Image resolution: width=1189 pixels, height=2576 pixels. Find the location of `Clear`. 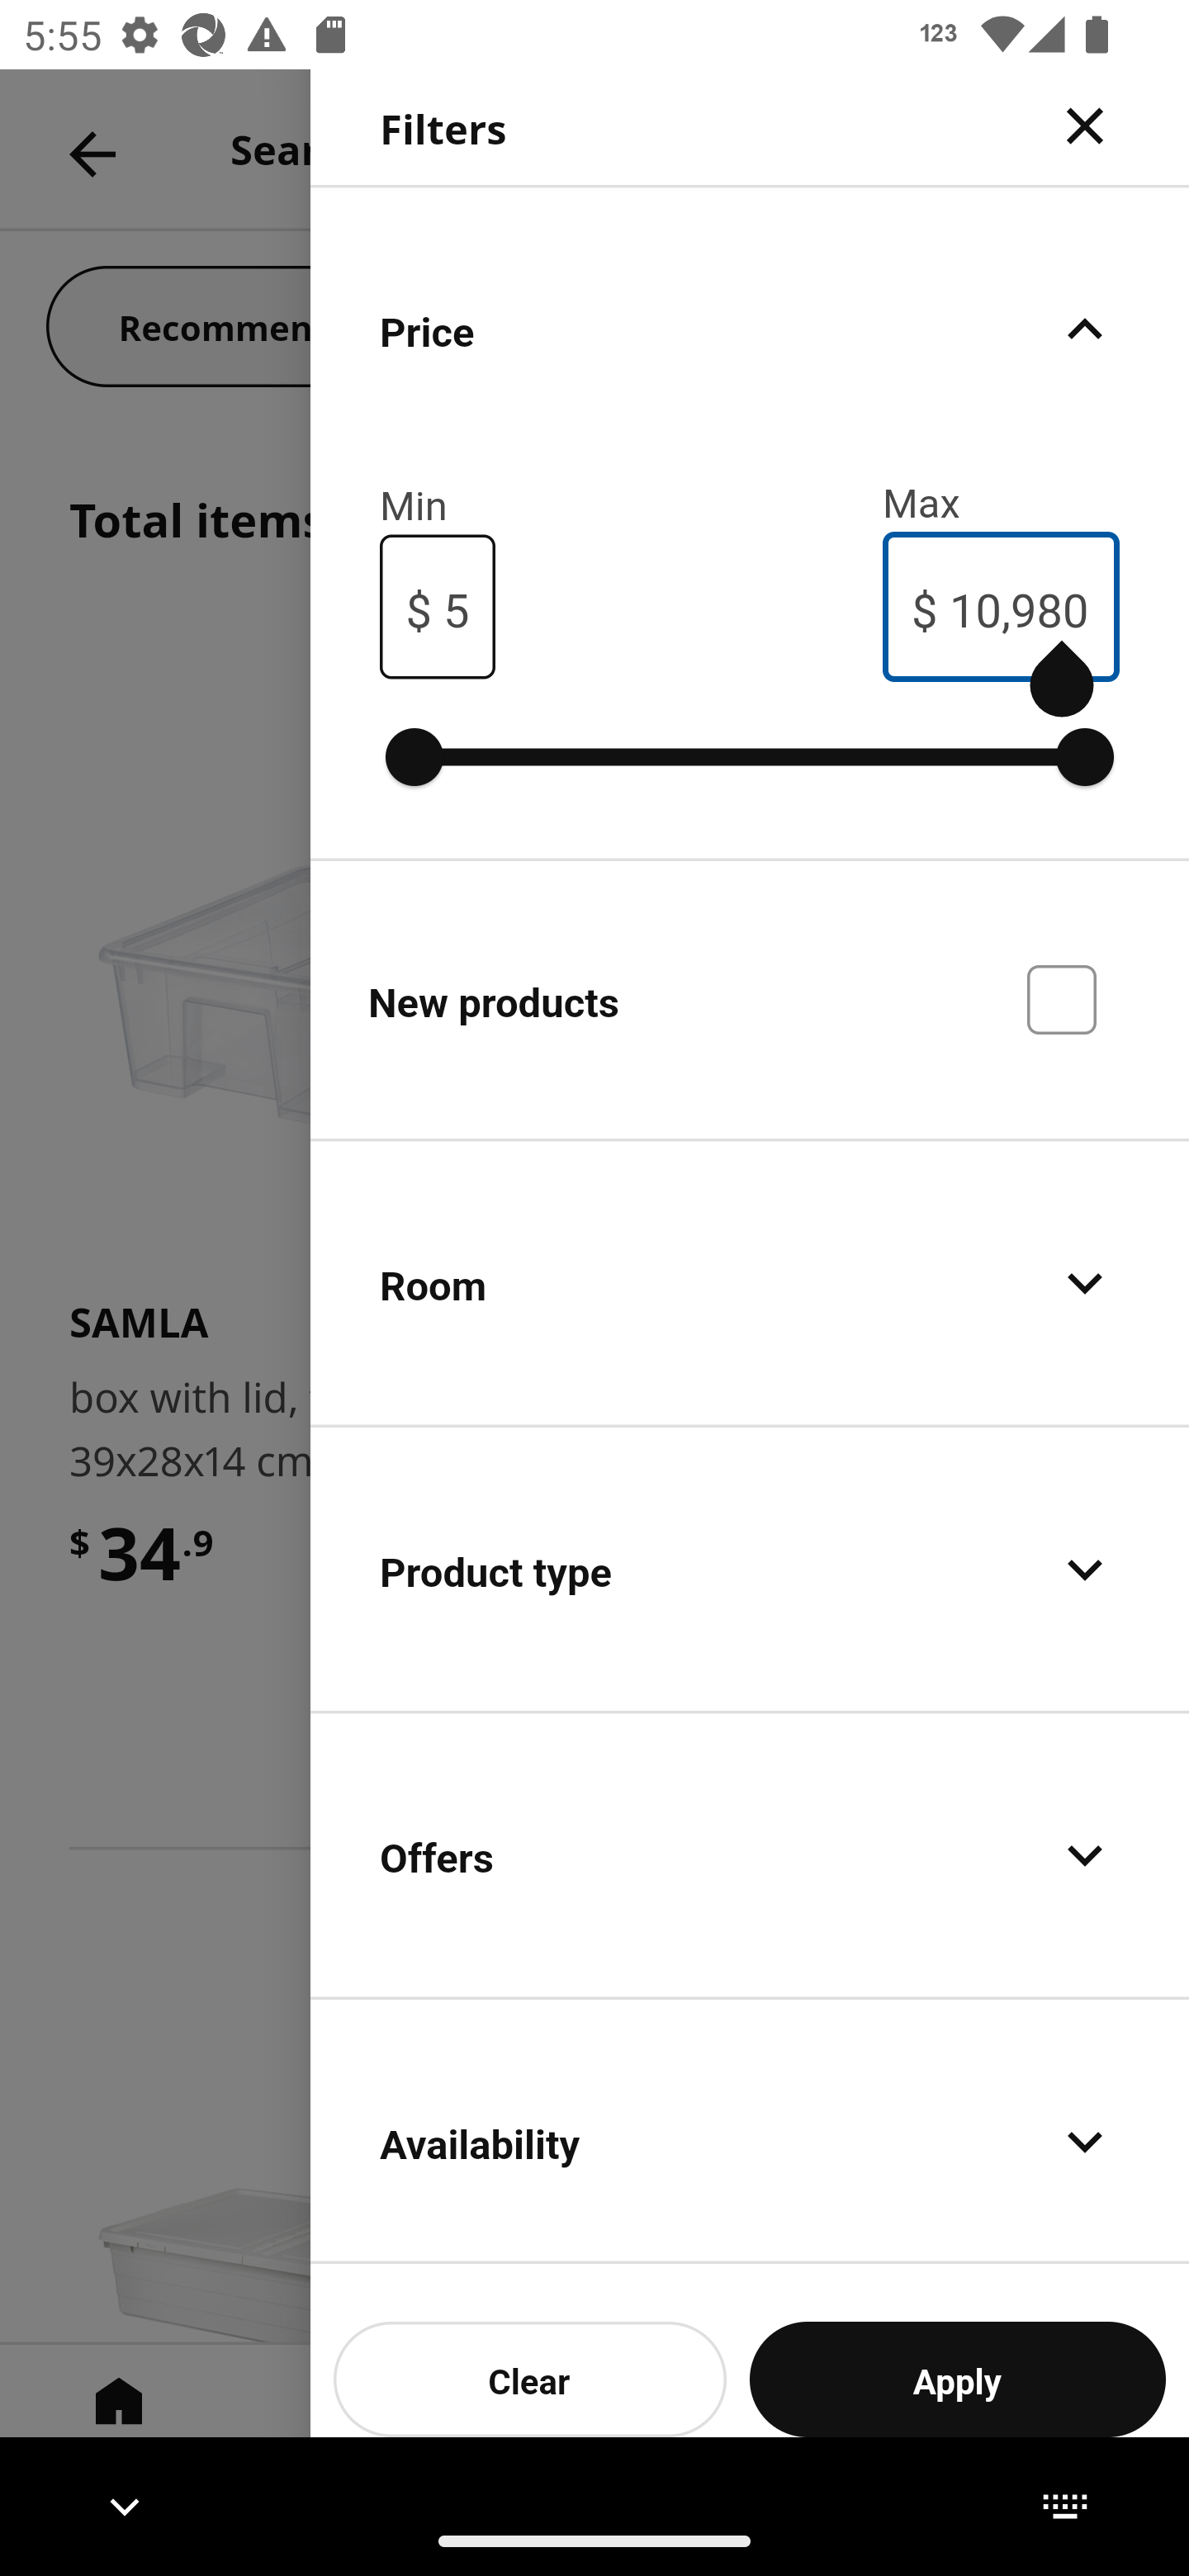

Clear is located at coordinates (530, 2379).